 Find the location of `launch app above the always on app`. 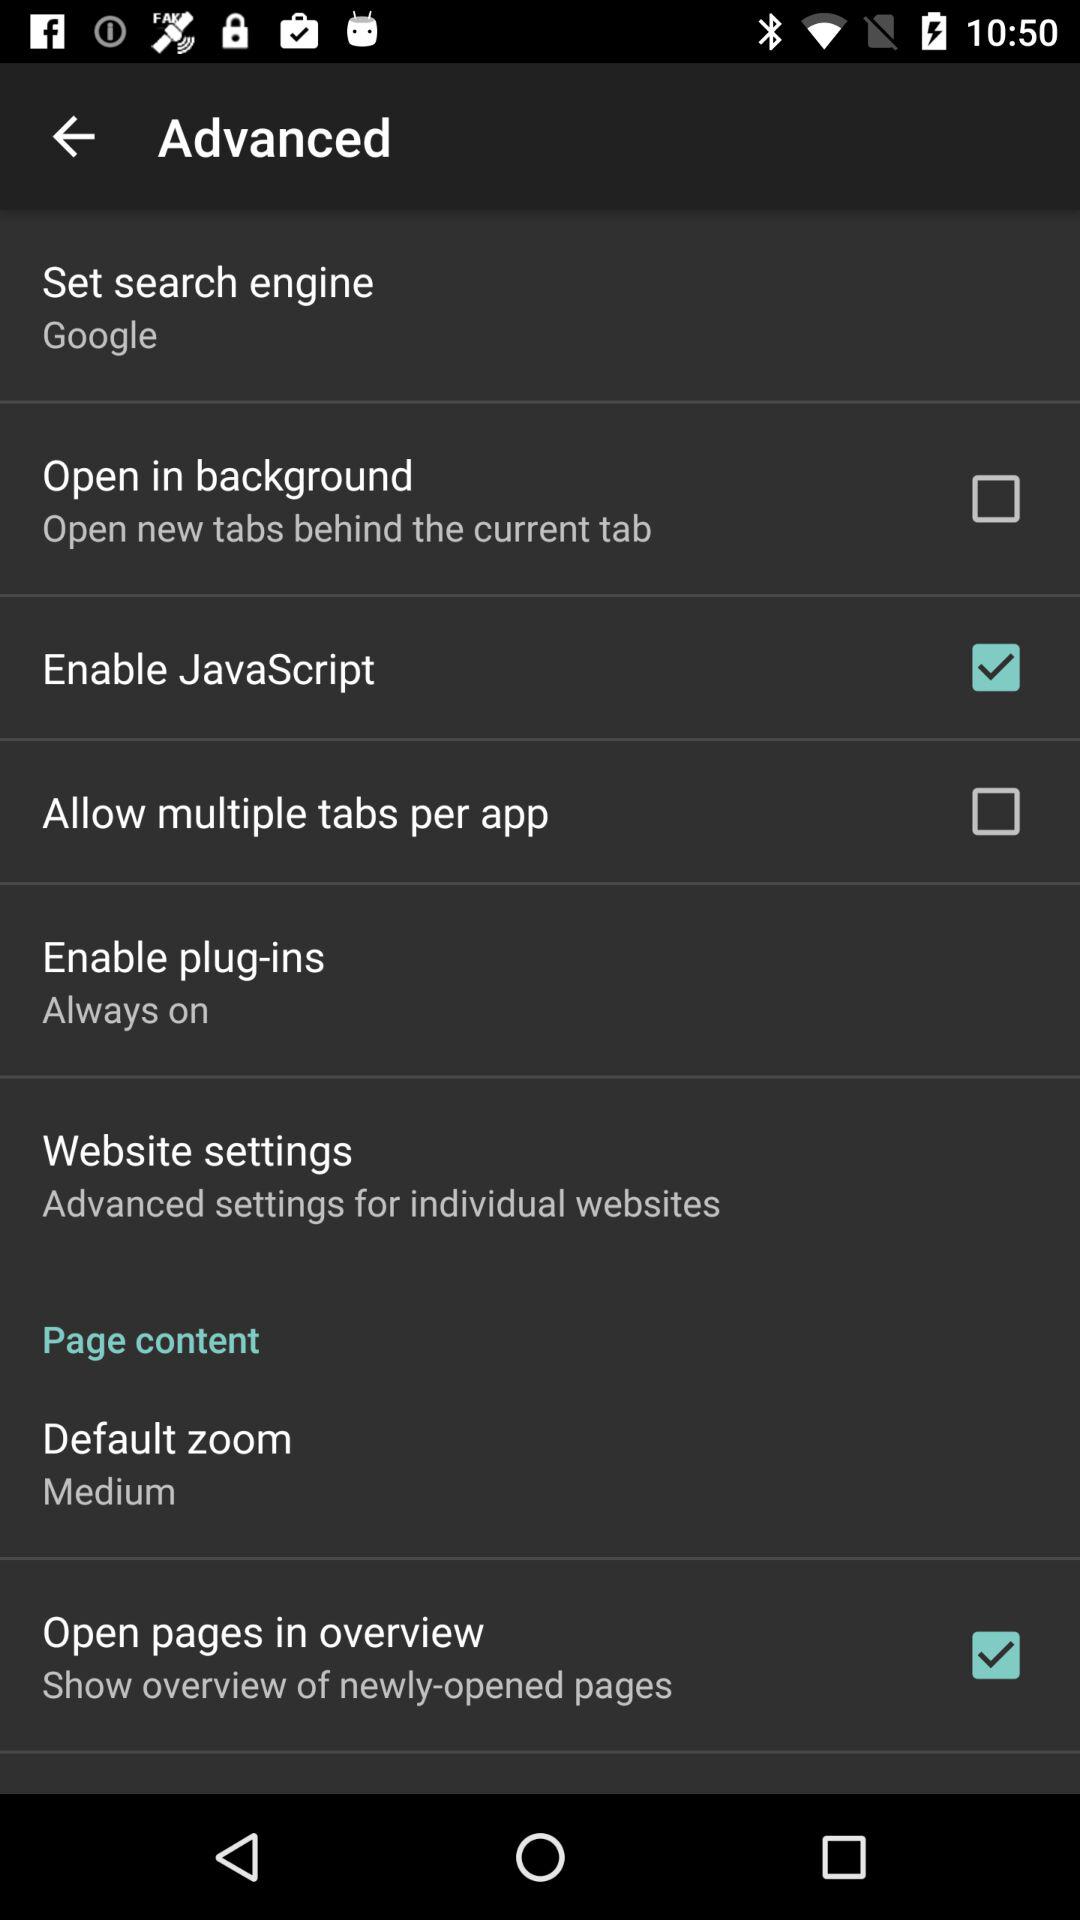

launch app above the always on app is located at coordinates (184, 954).